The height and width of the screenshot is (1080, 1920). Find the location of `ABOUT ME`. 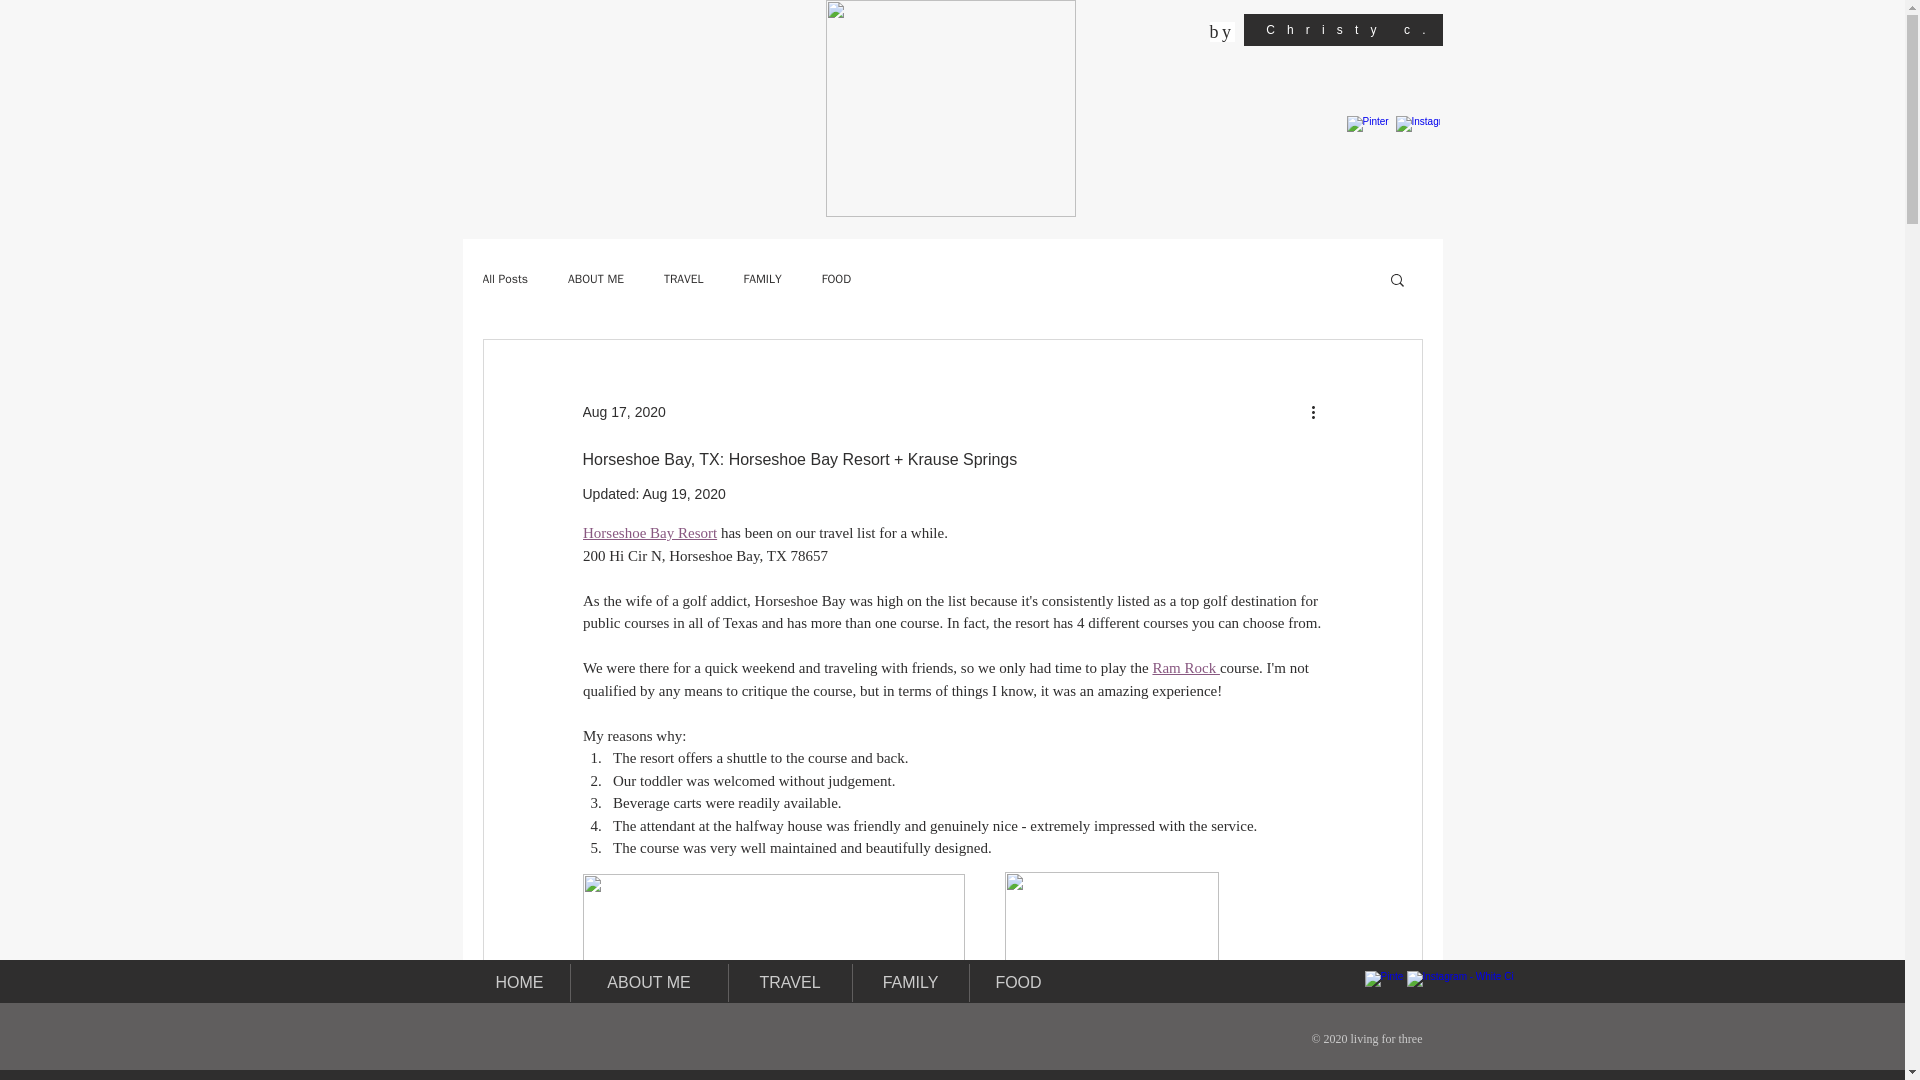

ABOUT ME is located at coordinates (596, 278).